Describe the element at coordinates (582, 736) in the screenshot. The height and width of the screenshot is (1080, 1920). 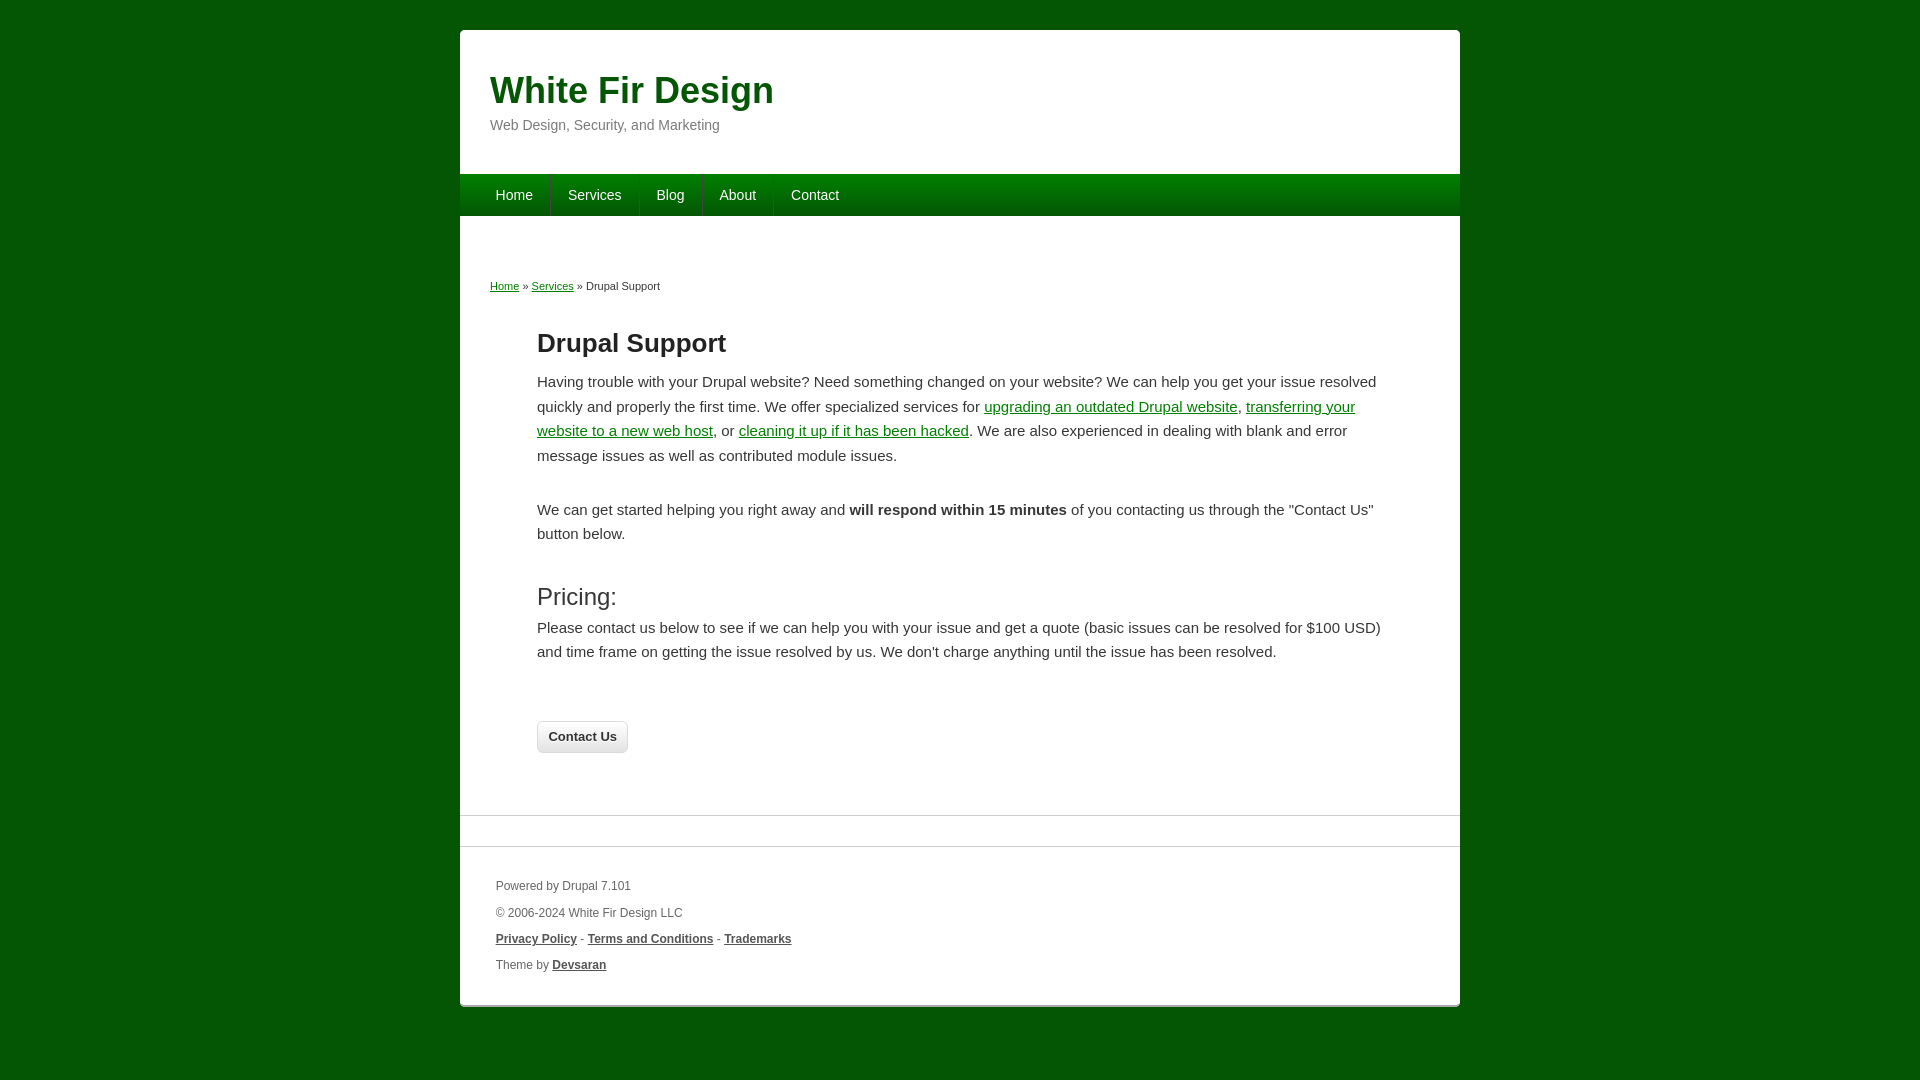
I see `Contact Us` at that location.